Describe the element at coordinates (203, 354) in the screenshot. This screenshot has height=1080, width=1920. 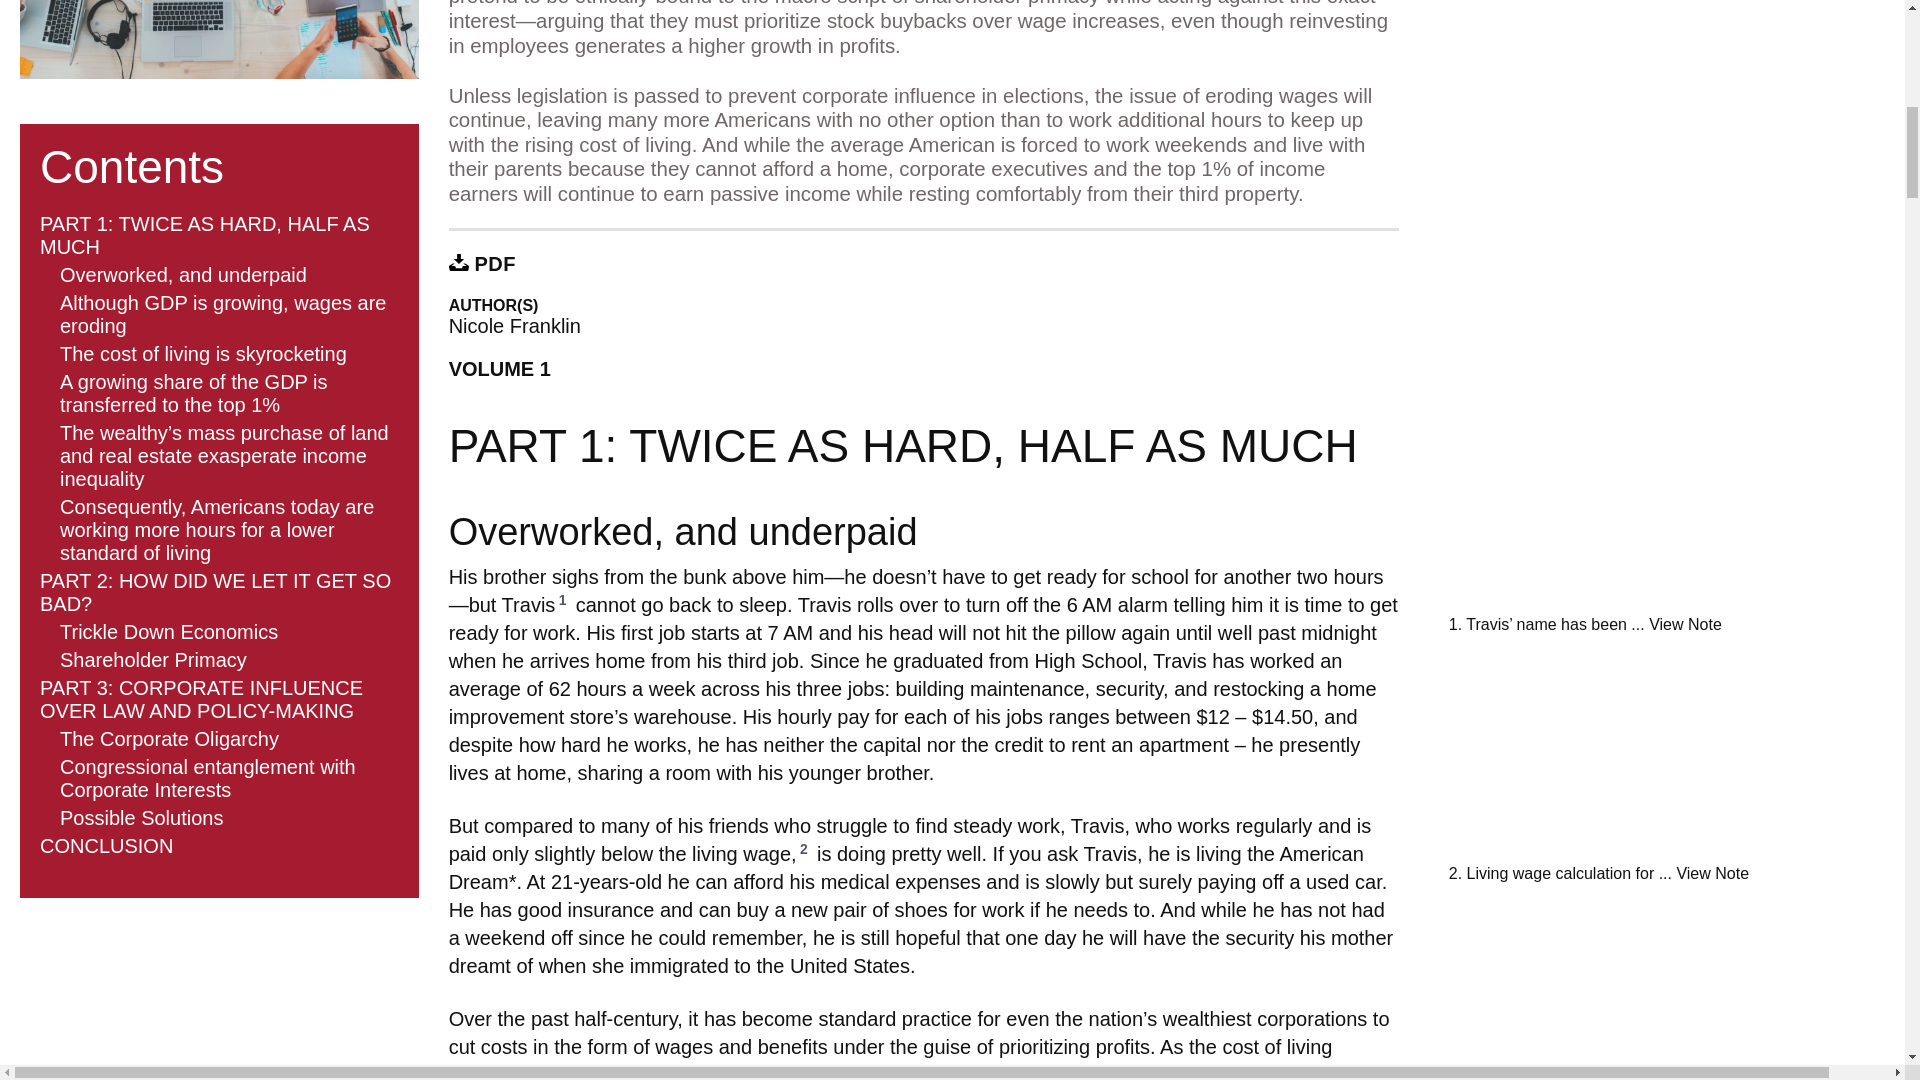
I see `Jump to section The cost of living is skyrocketing` at that location.